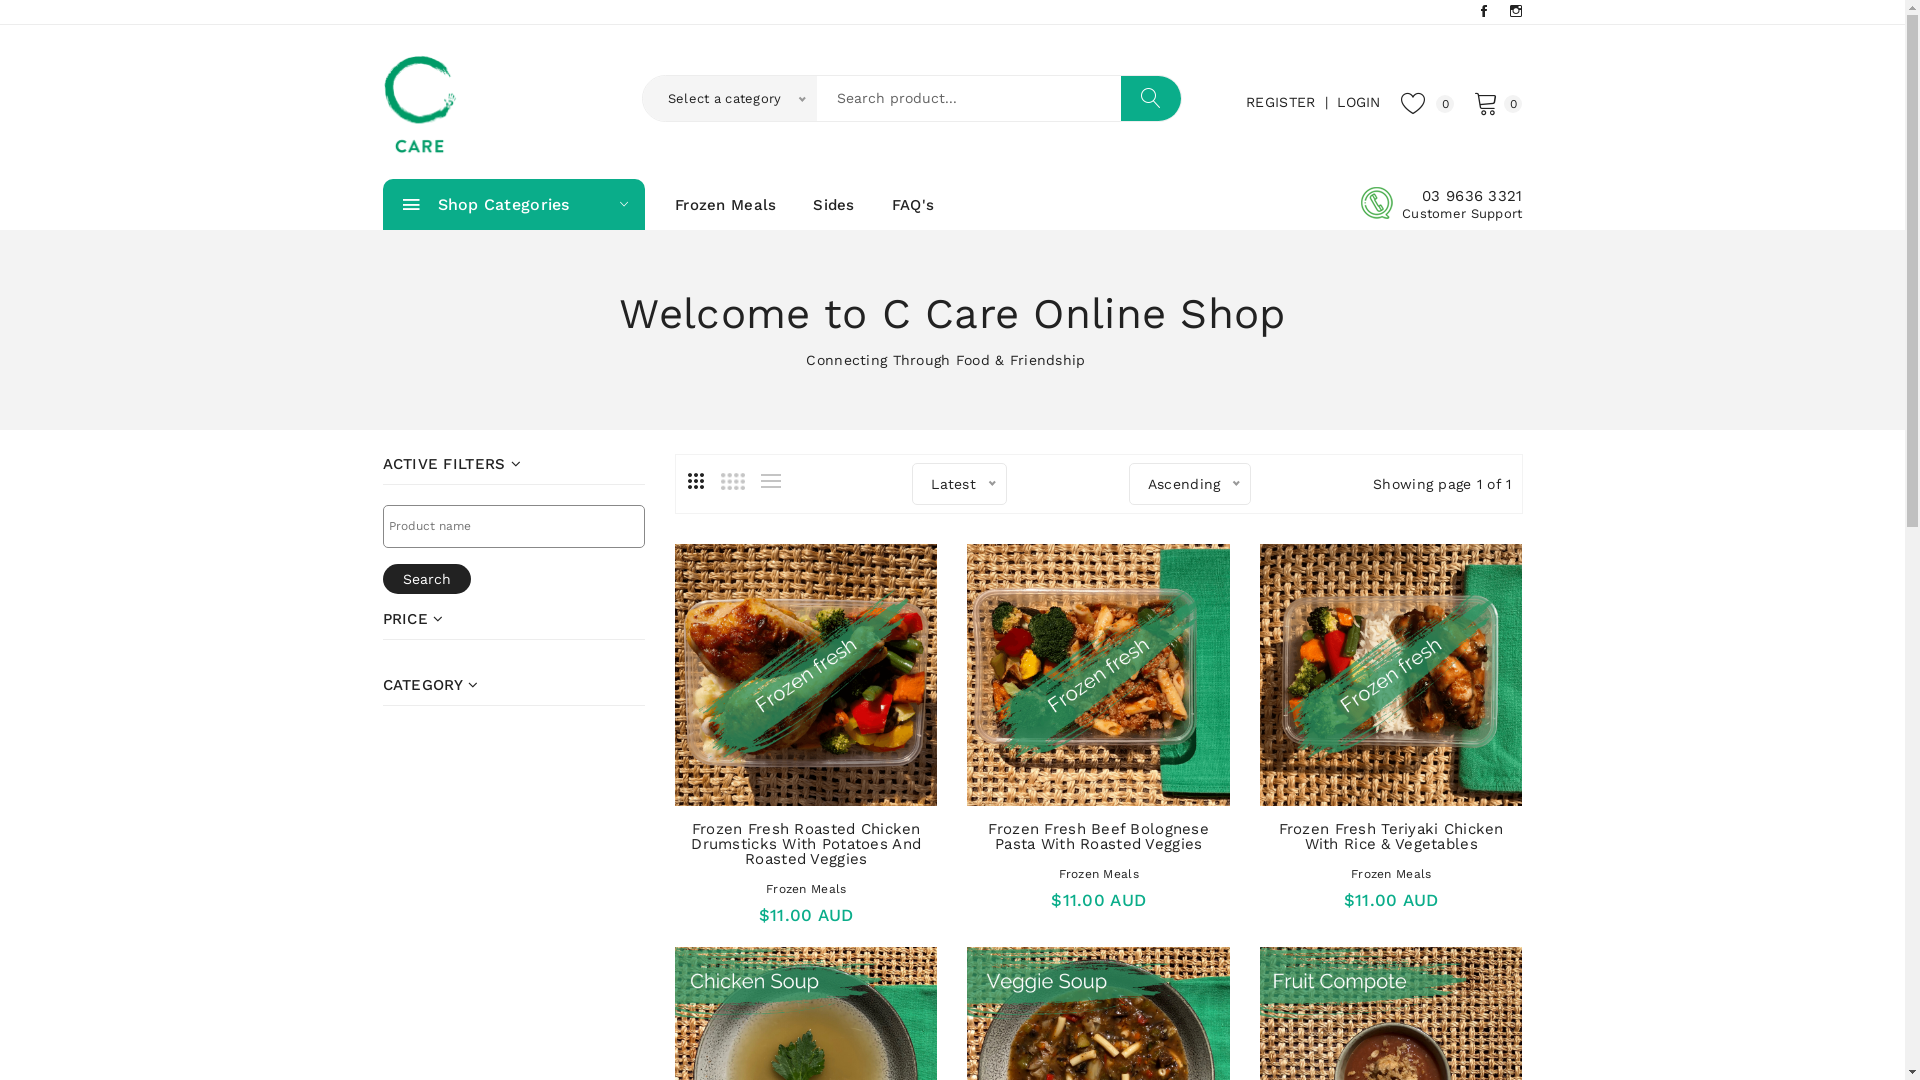  I want to click on 4, so click(733, 481).